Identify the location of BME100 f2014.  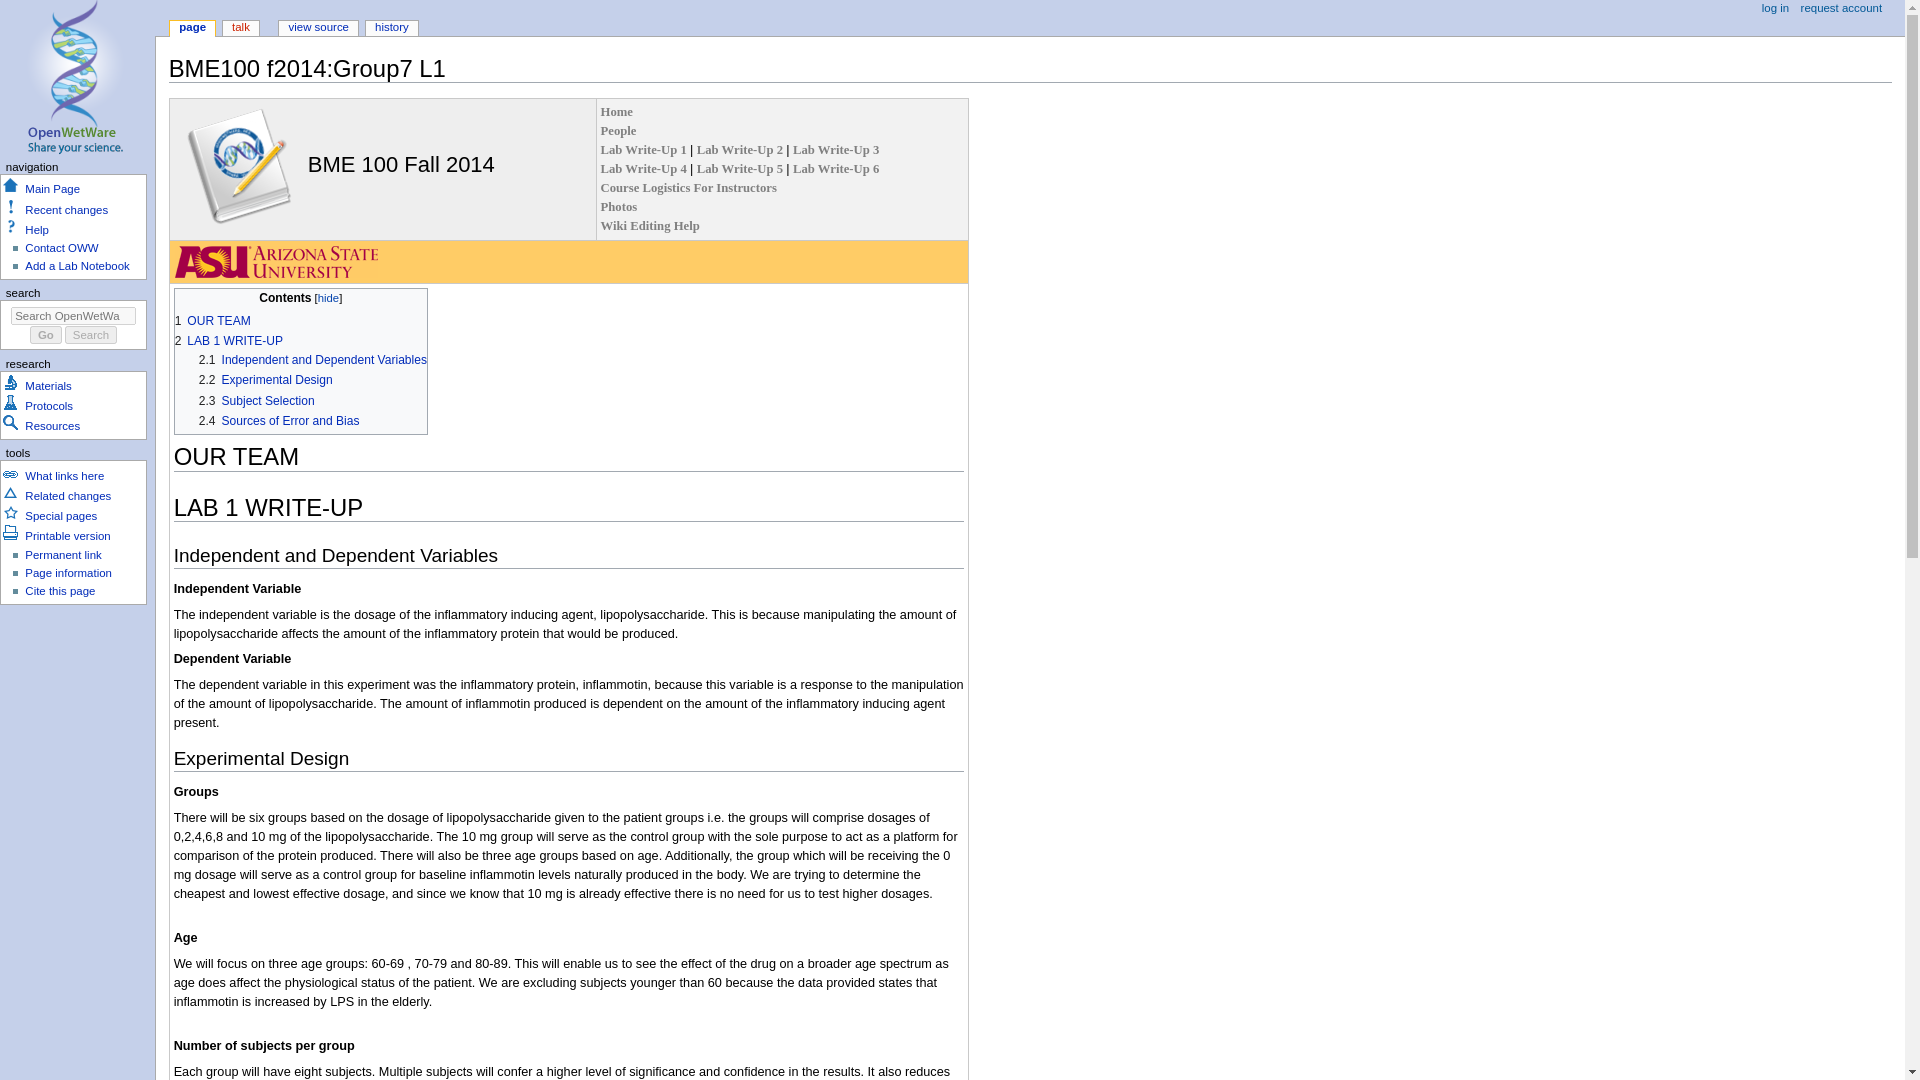
(616, 111).